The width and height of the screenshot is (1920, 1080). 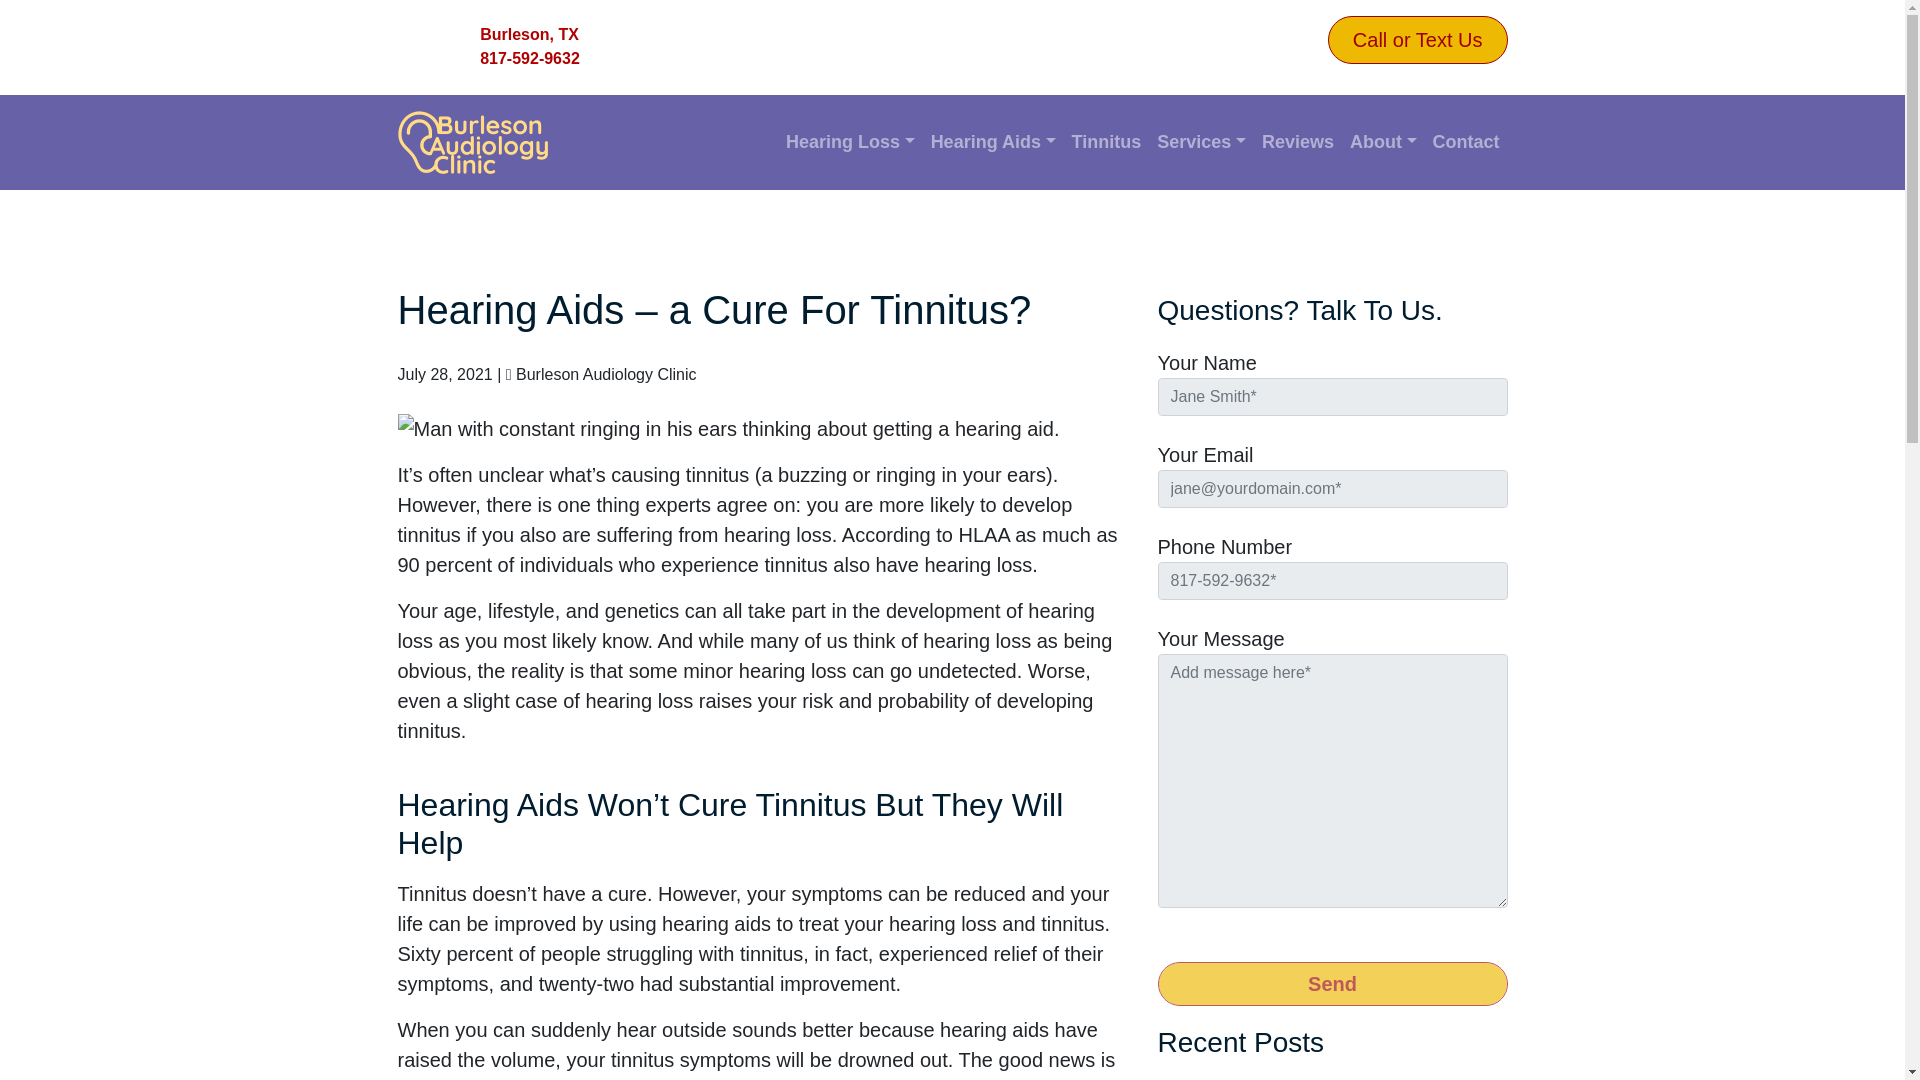 What do you see at coordinates (1466, 142) in the screenshot?
I see `Contact` at bounding box center [1466, 142].